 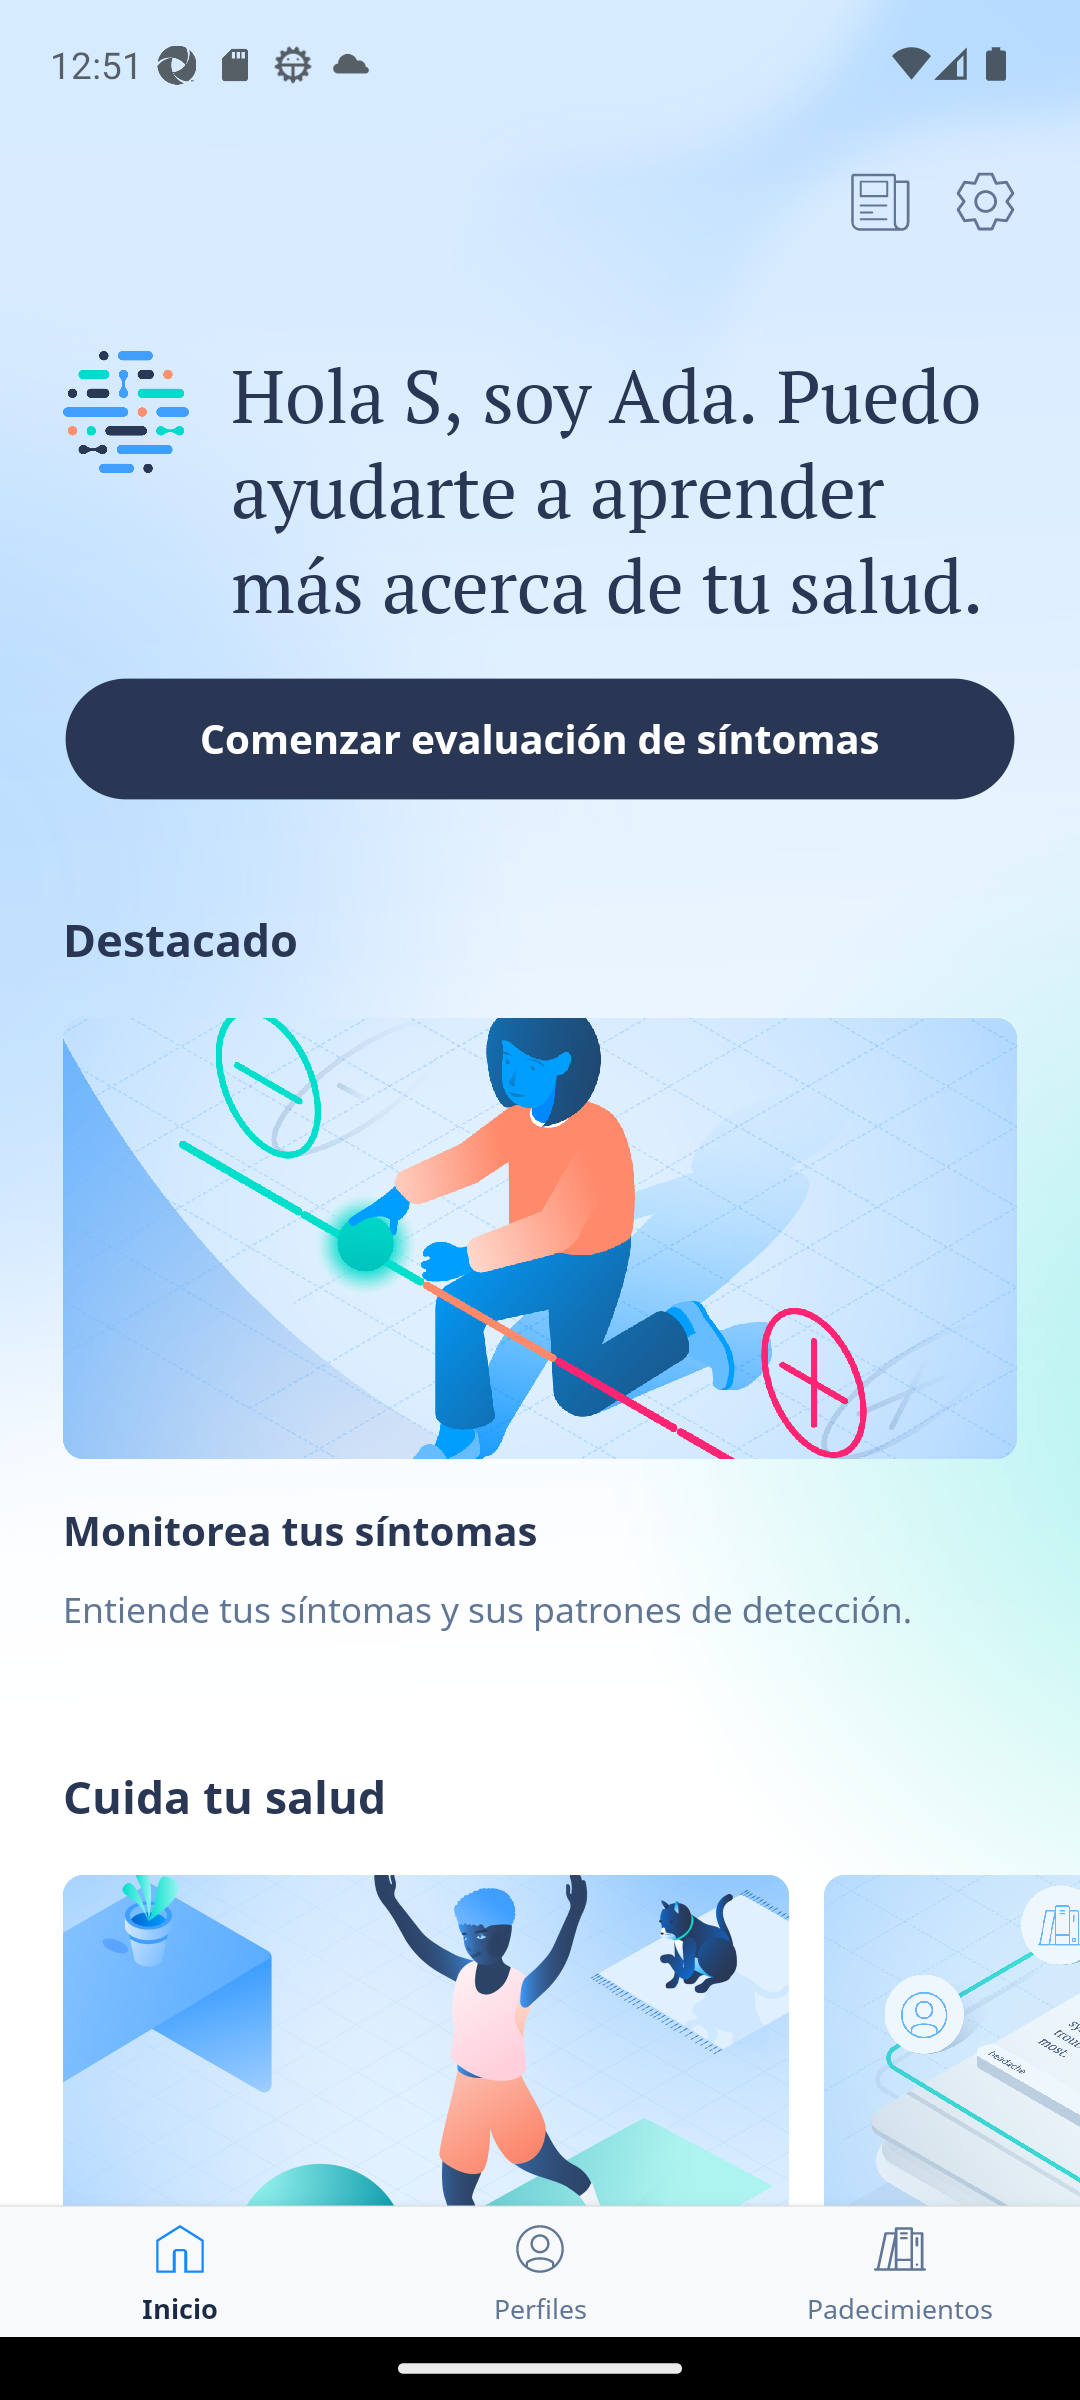 What do you see at coordinates (540, 738) in the screenshot?
I see `Comenzar evaluación de síntomas` at bounding box center [540, 738].